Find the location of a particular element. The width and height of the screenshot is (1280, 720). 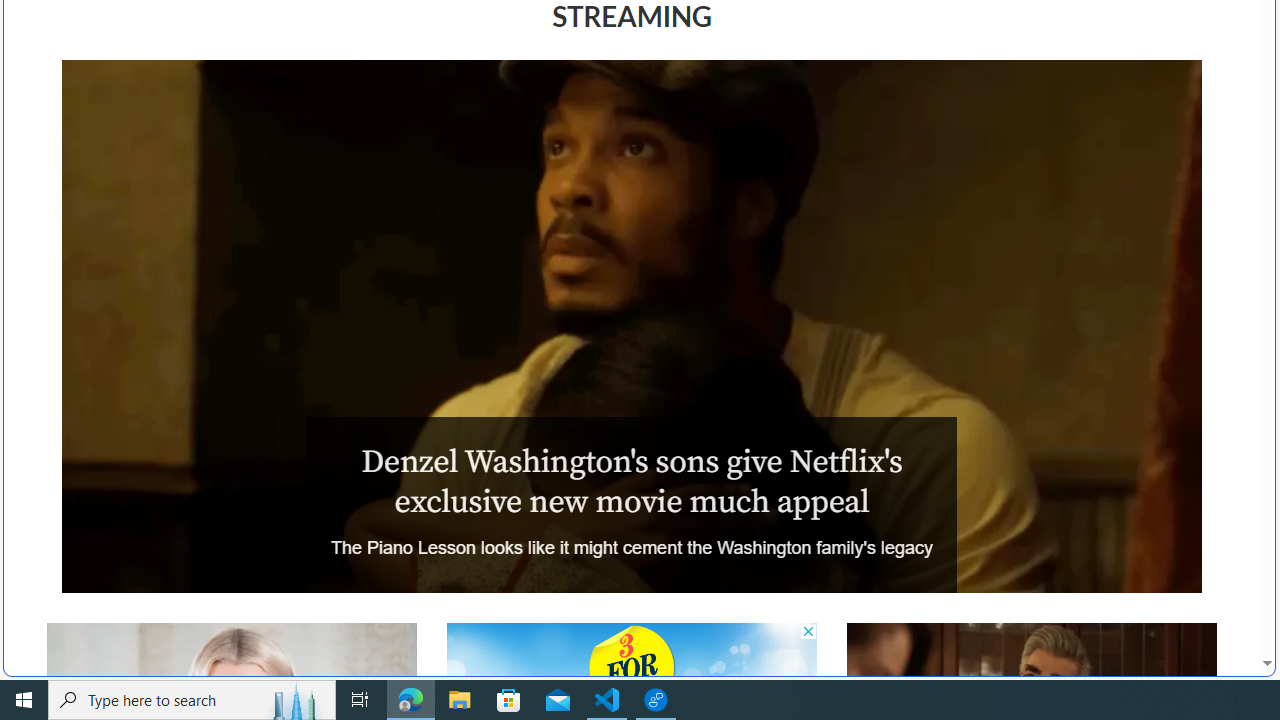

The Piano Lesson is located at coordinates (631, 326).